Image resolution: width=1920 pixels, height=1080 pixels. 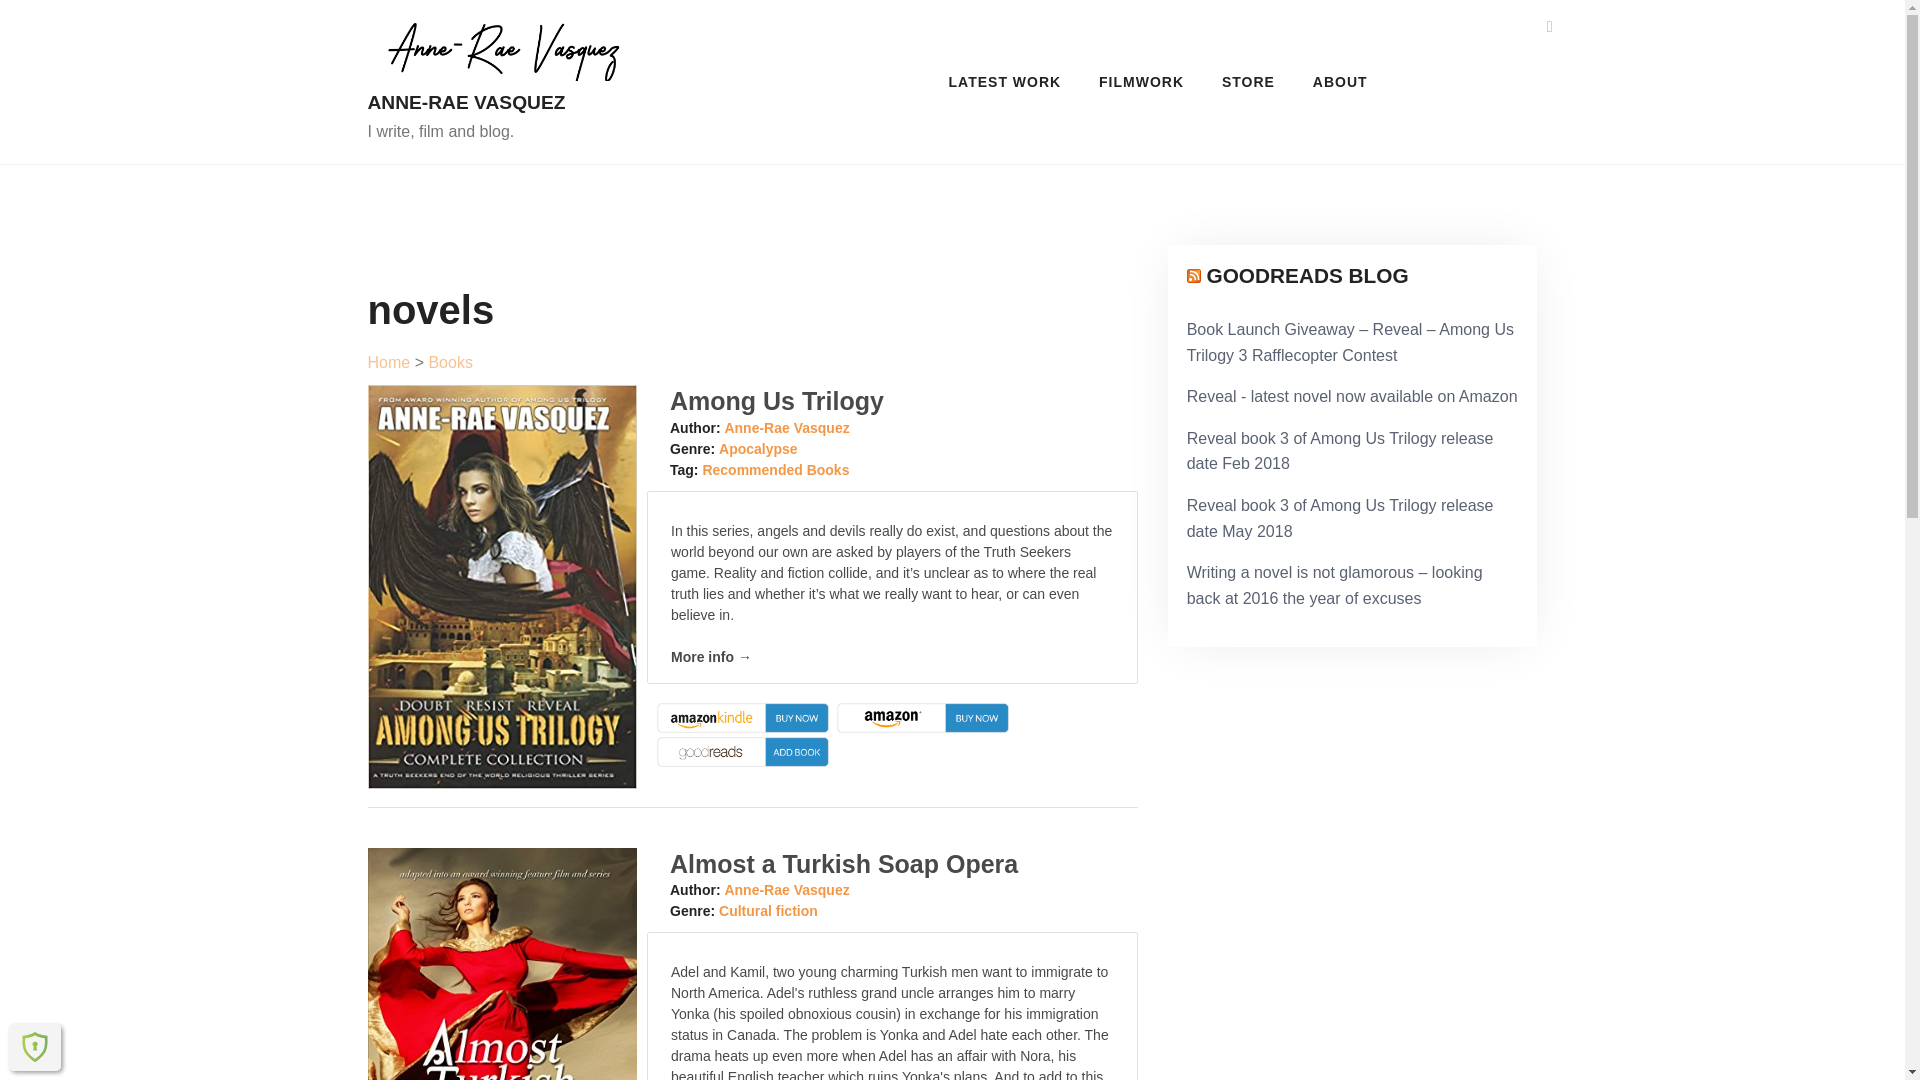 I want to click on Home, so click(x=389, y=362).